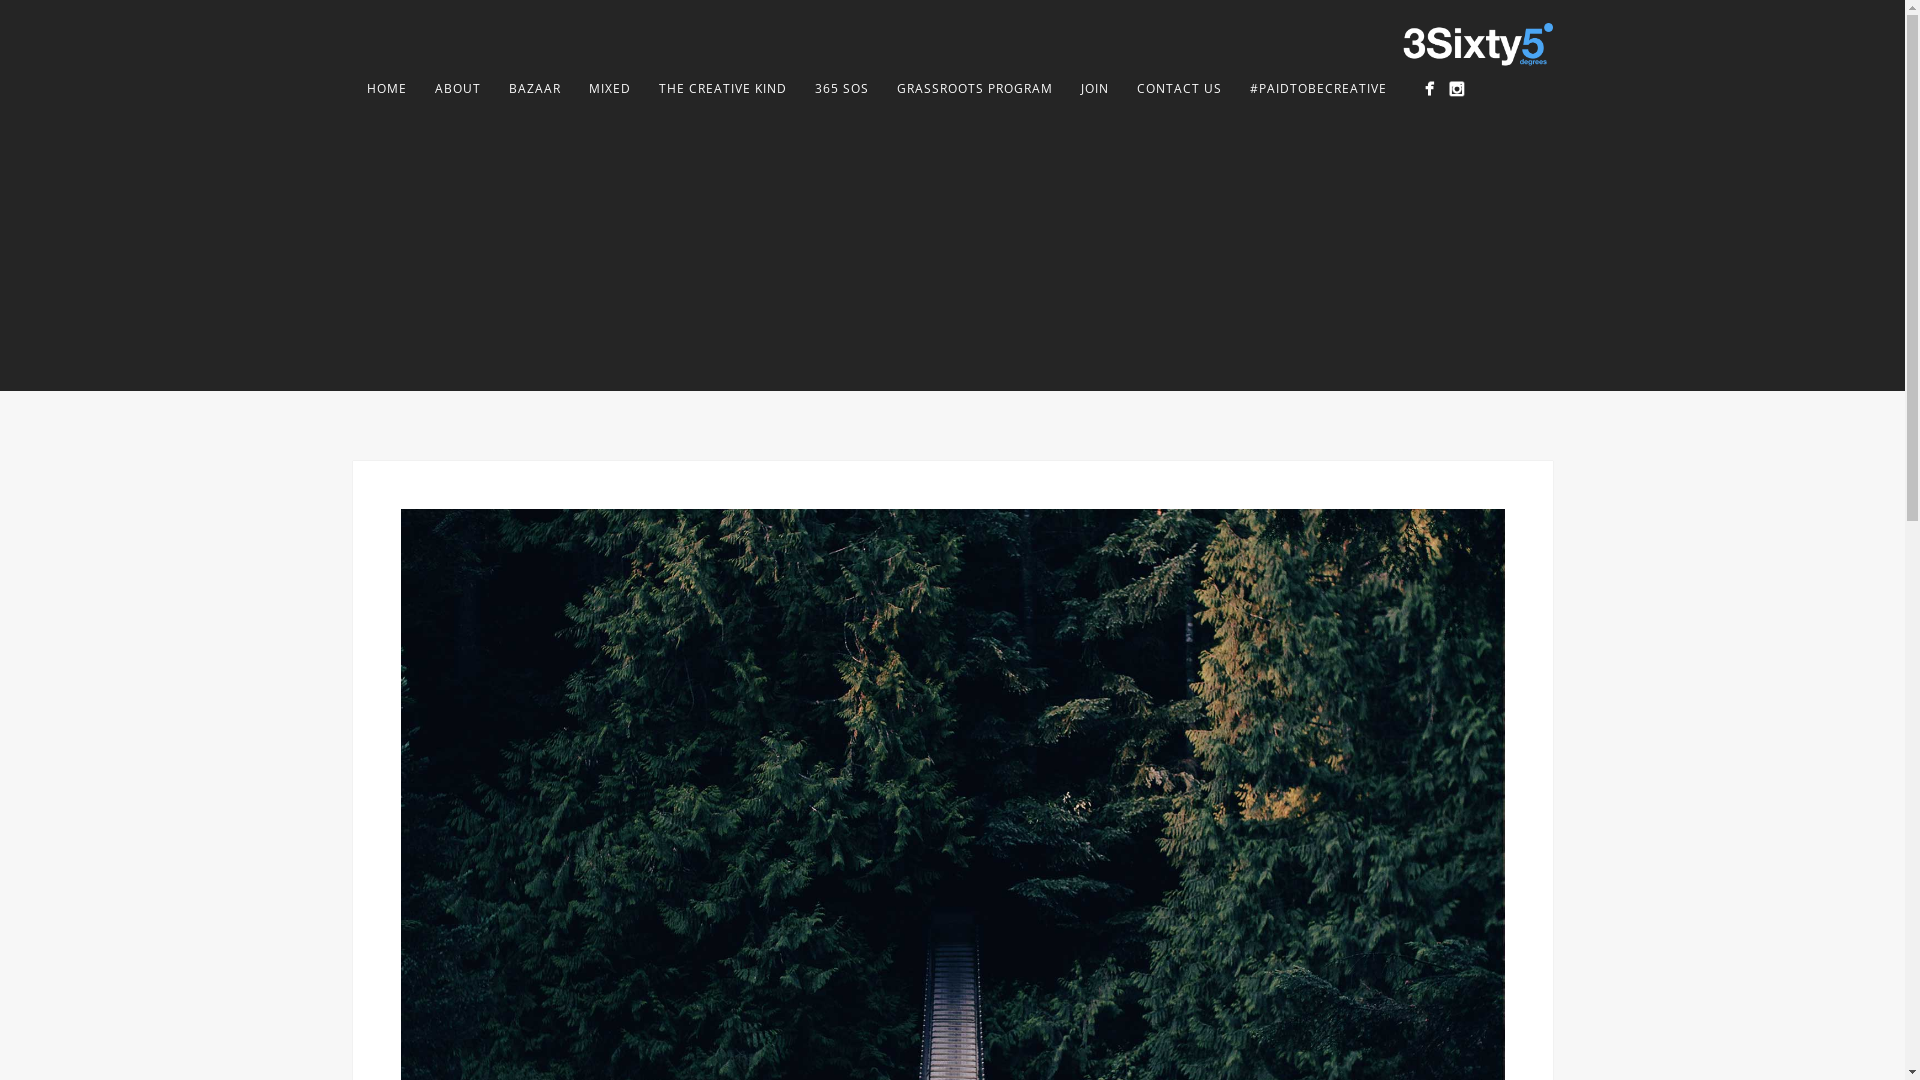 The width and height of the screenshot is (1920, 1080). Describe the element at coordinates (1094, 88) in the screenshot. I see `JOIN` at that location.